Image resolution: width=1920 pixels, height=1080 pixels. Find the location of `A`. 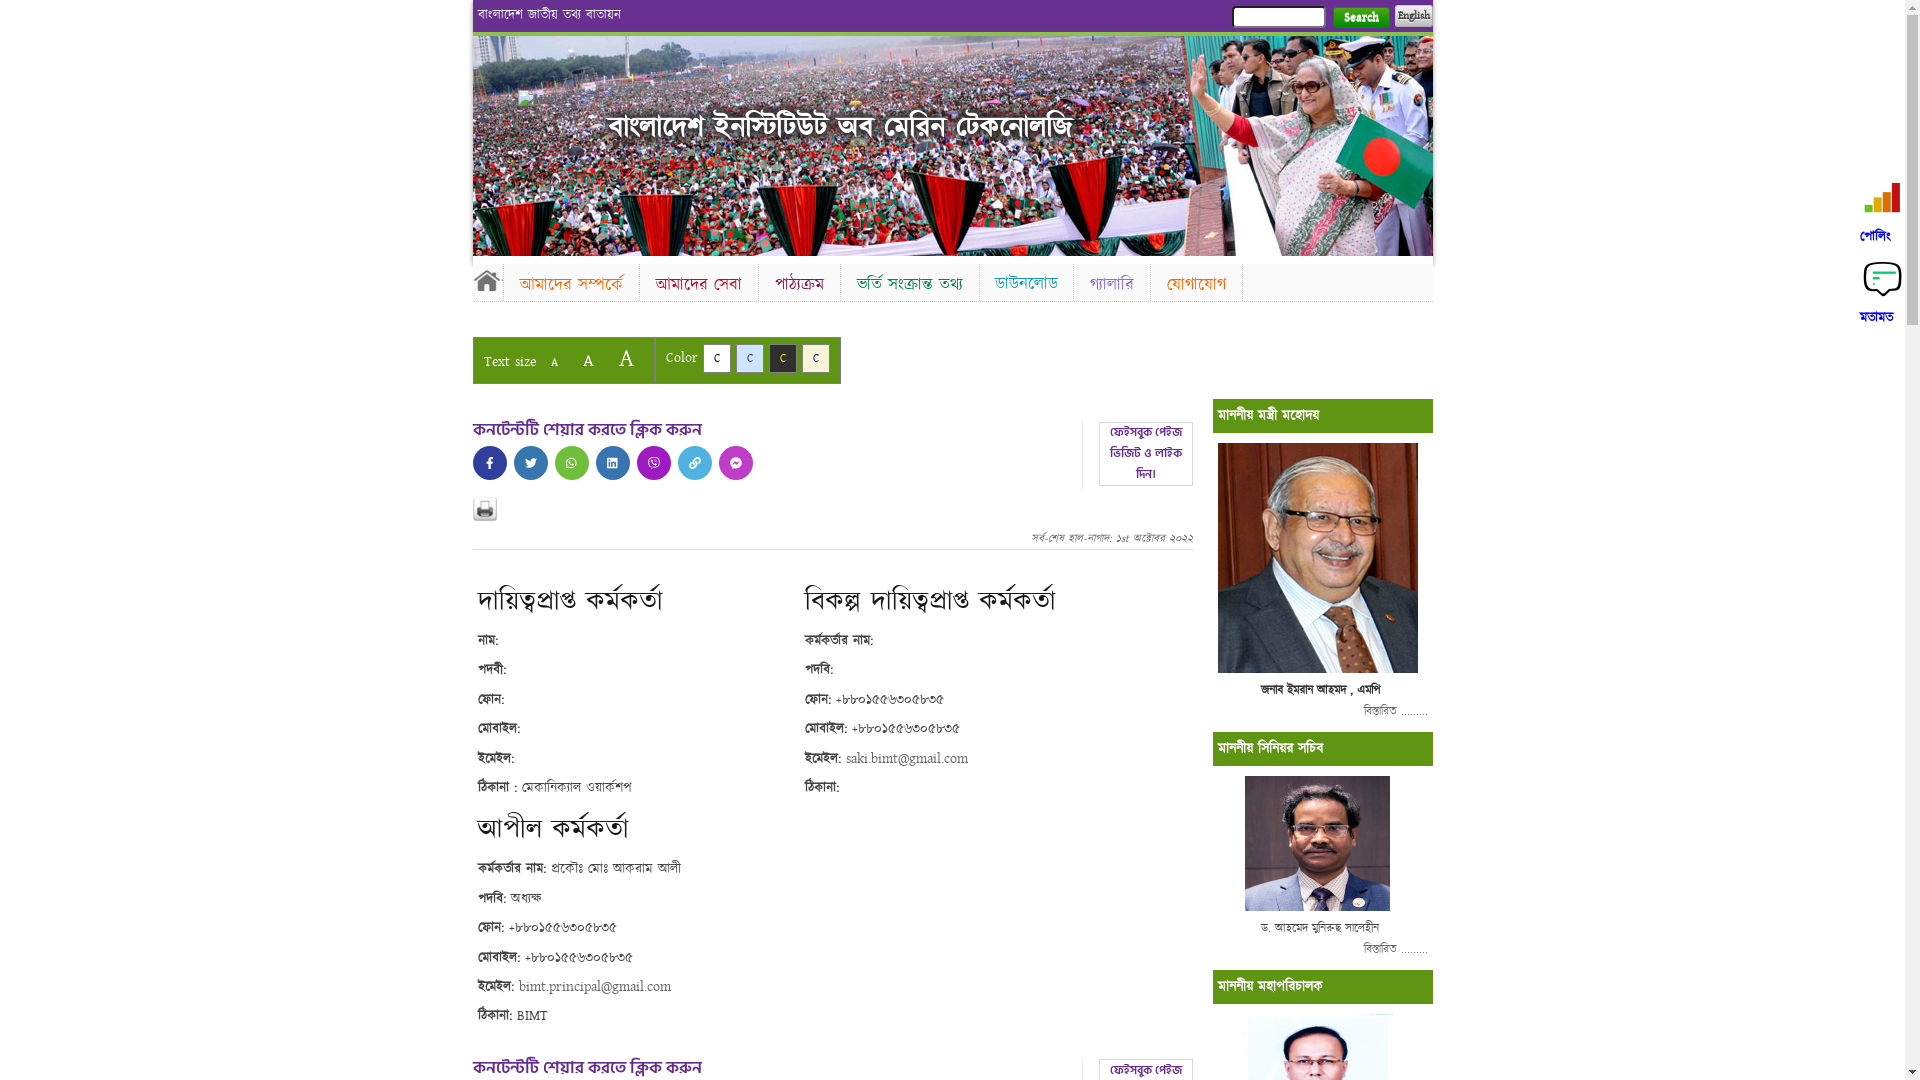

A is located at coordinates (626, 358).